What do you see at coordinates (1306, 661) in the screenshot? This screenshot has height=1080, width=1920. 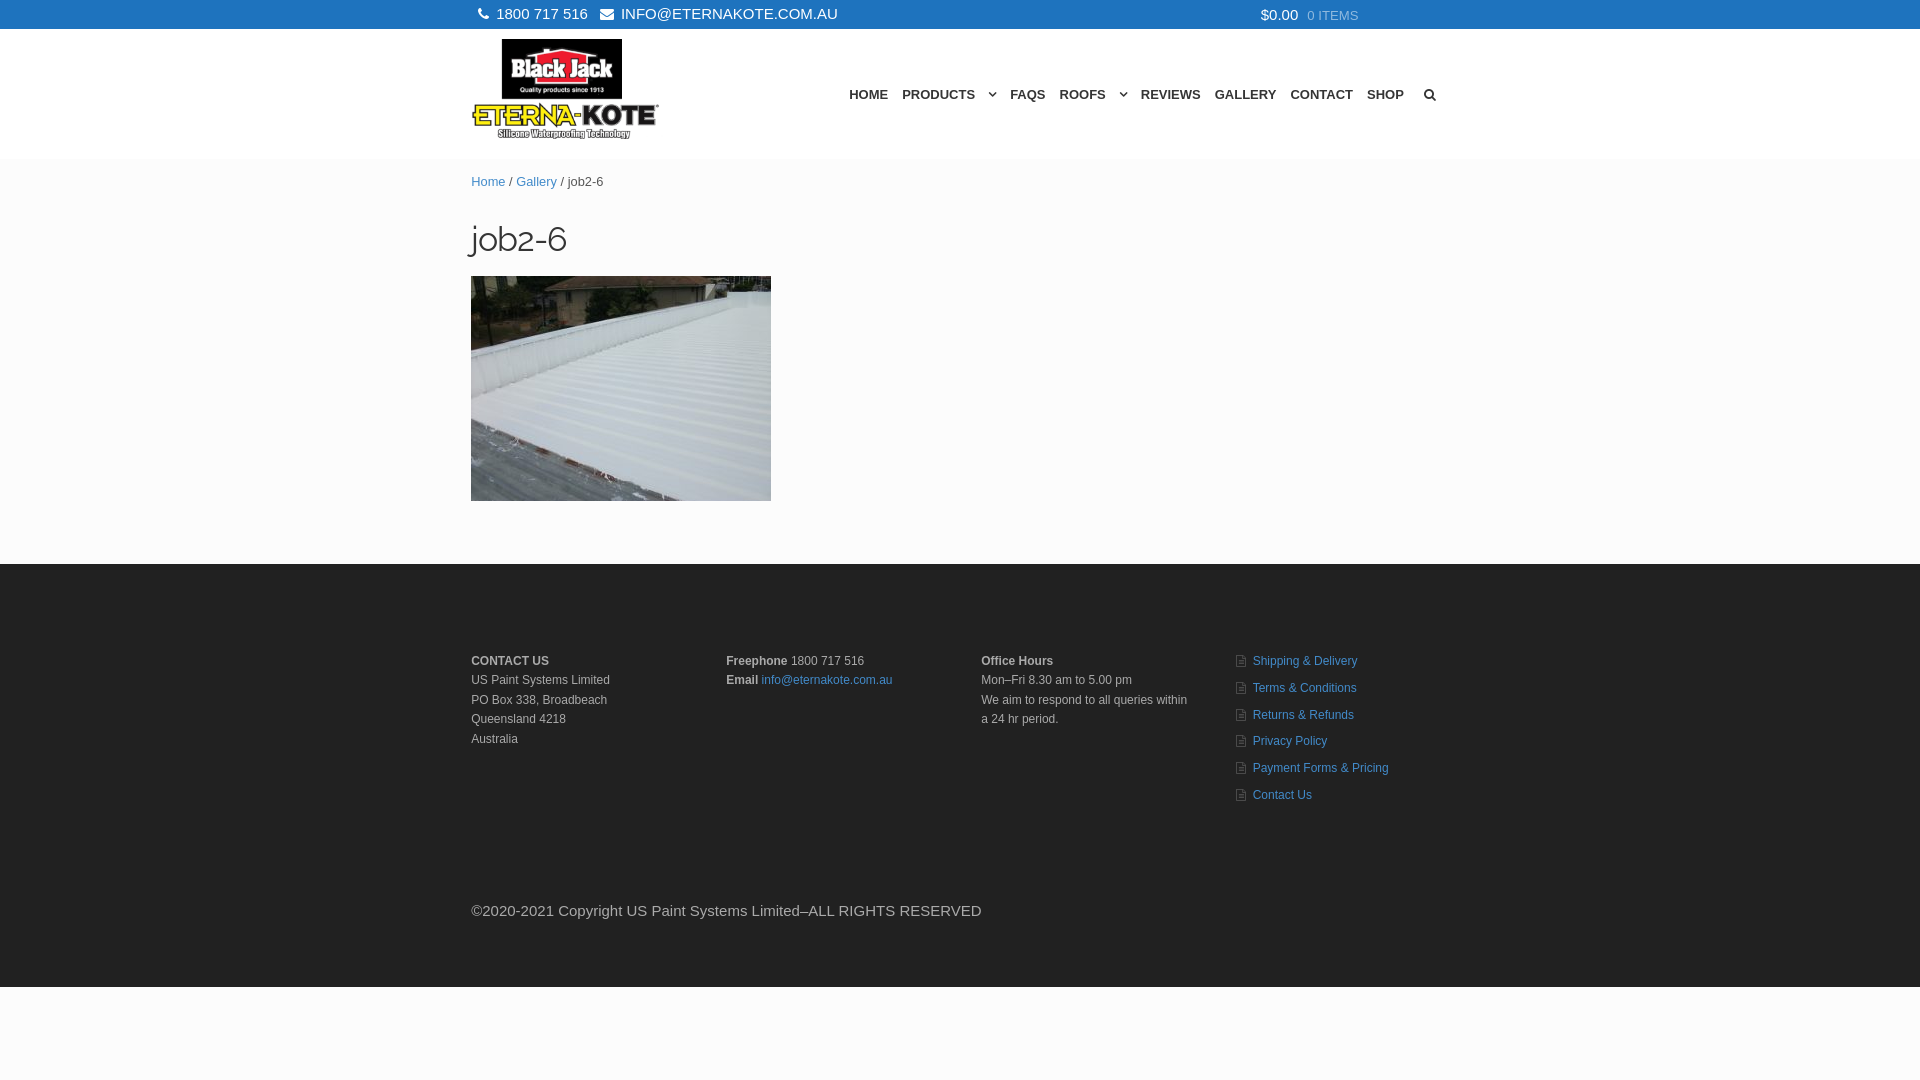 I see `Shipping & Delivery` at bounding box center [1306, 661].